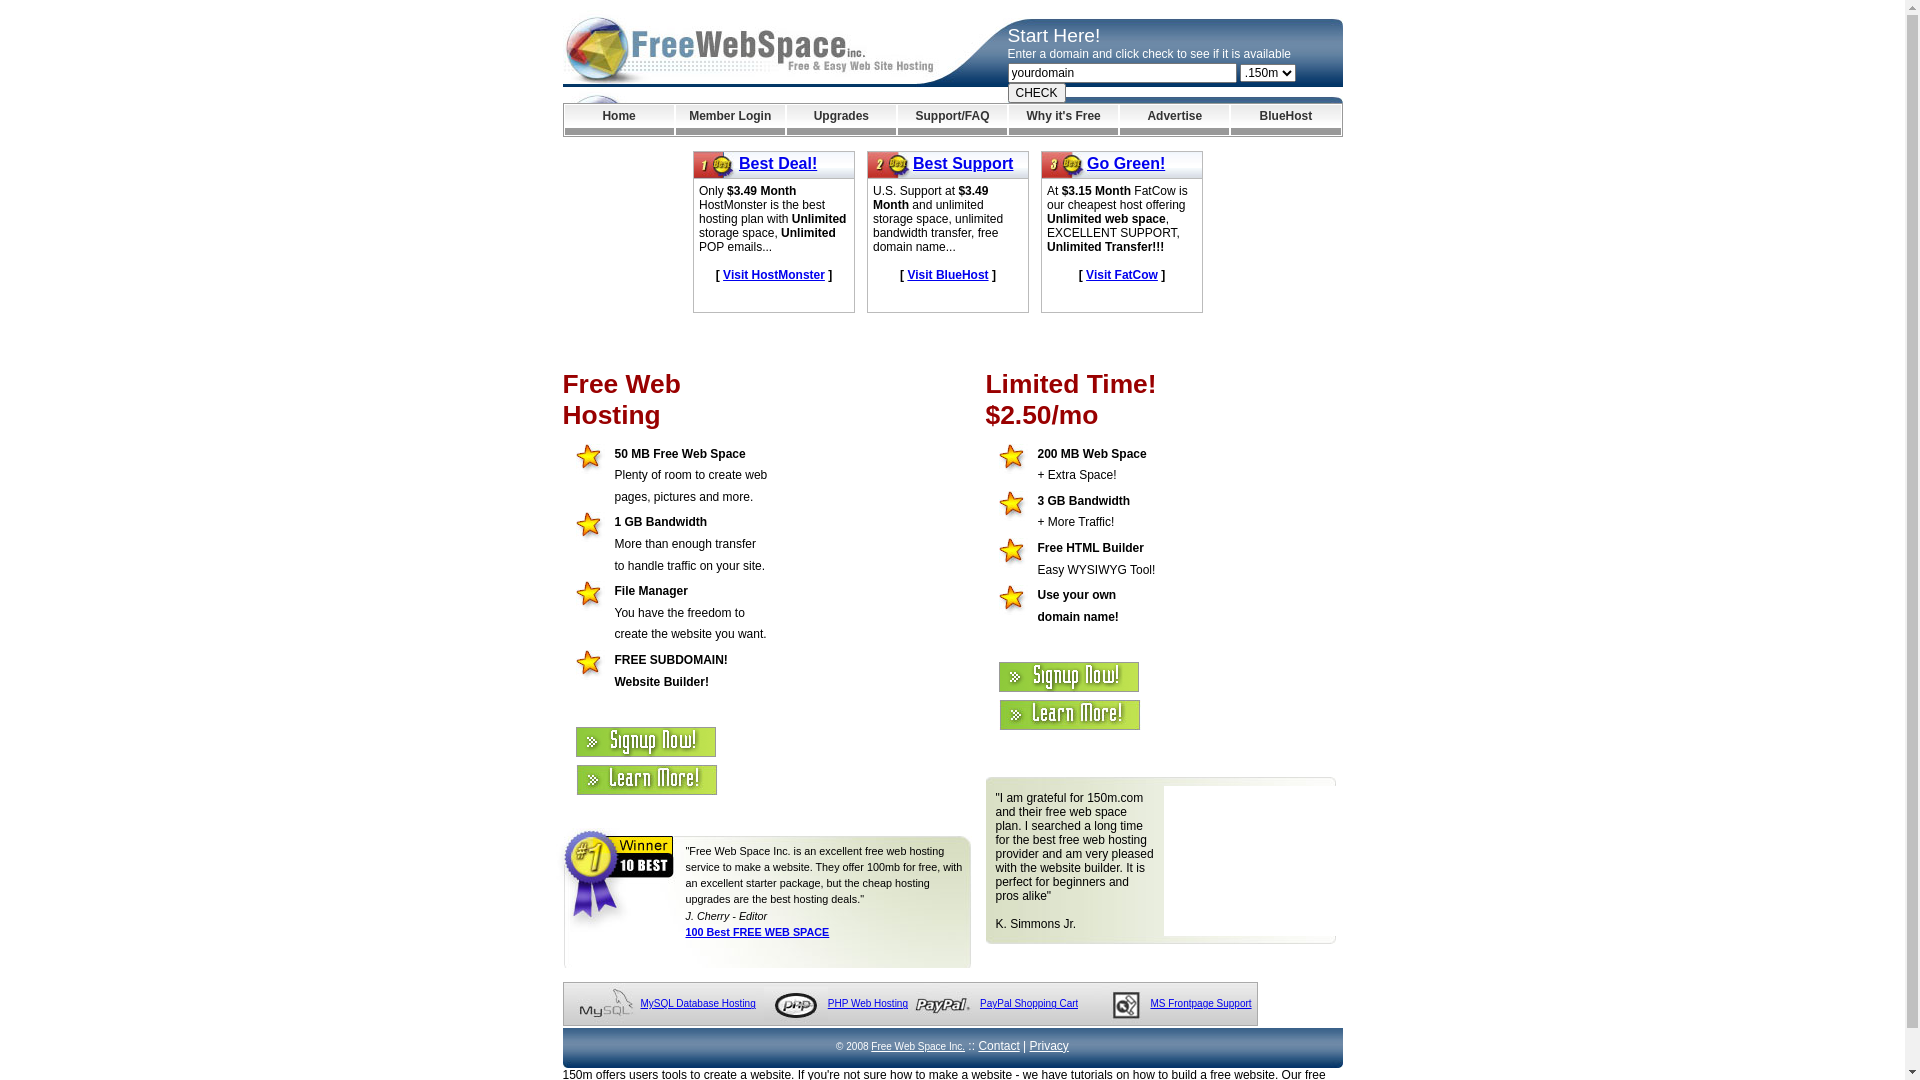 The height and width of the screenshot is (1080, 1920). What do you see at coordinates (1286, 120) in the screenshot?
I see `BlueHost` at bounding box center [1286, 120].